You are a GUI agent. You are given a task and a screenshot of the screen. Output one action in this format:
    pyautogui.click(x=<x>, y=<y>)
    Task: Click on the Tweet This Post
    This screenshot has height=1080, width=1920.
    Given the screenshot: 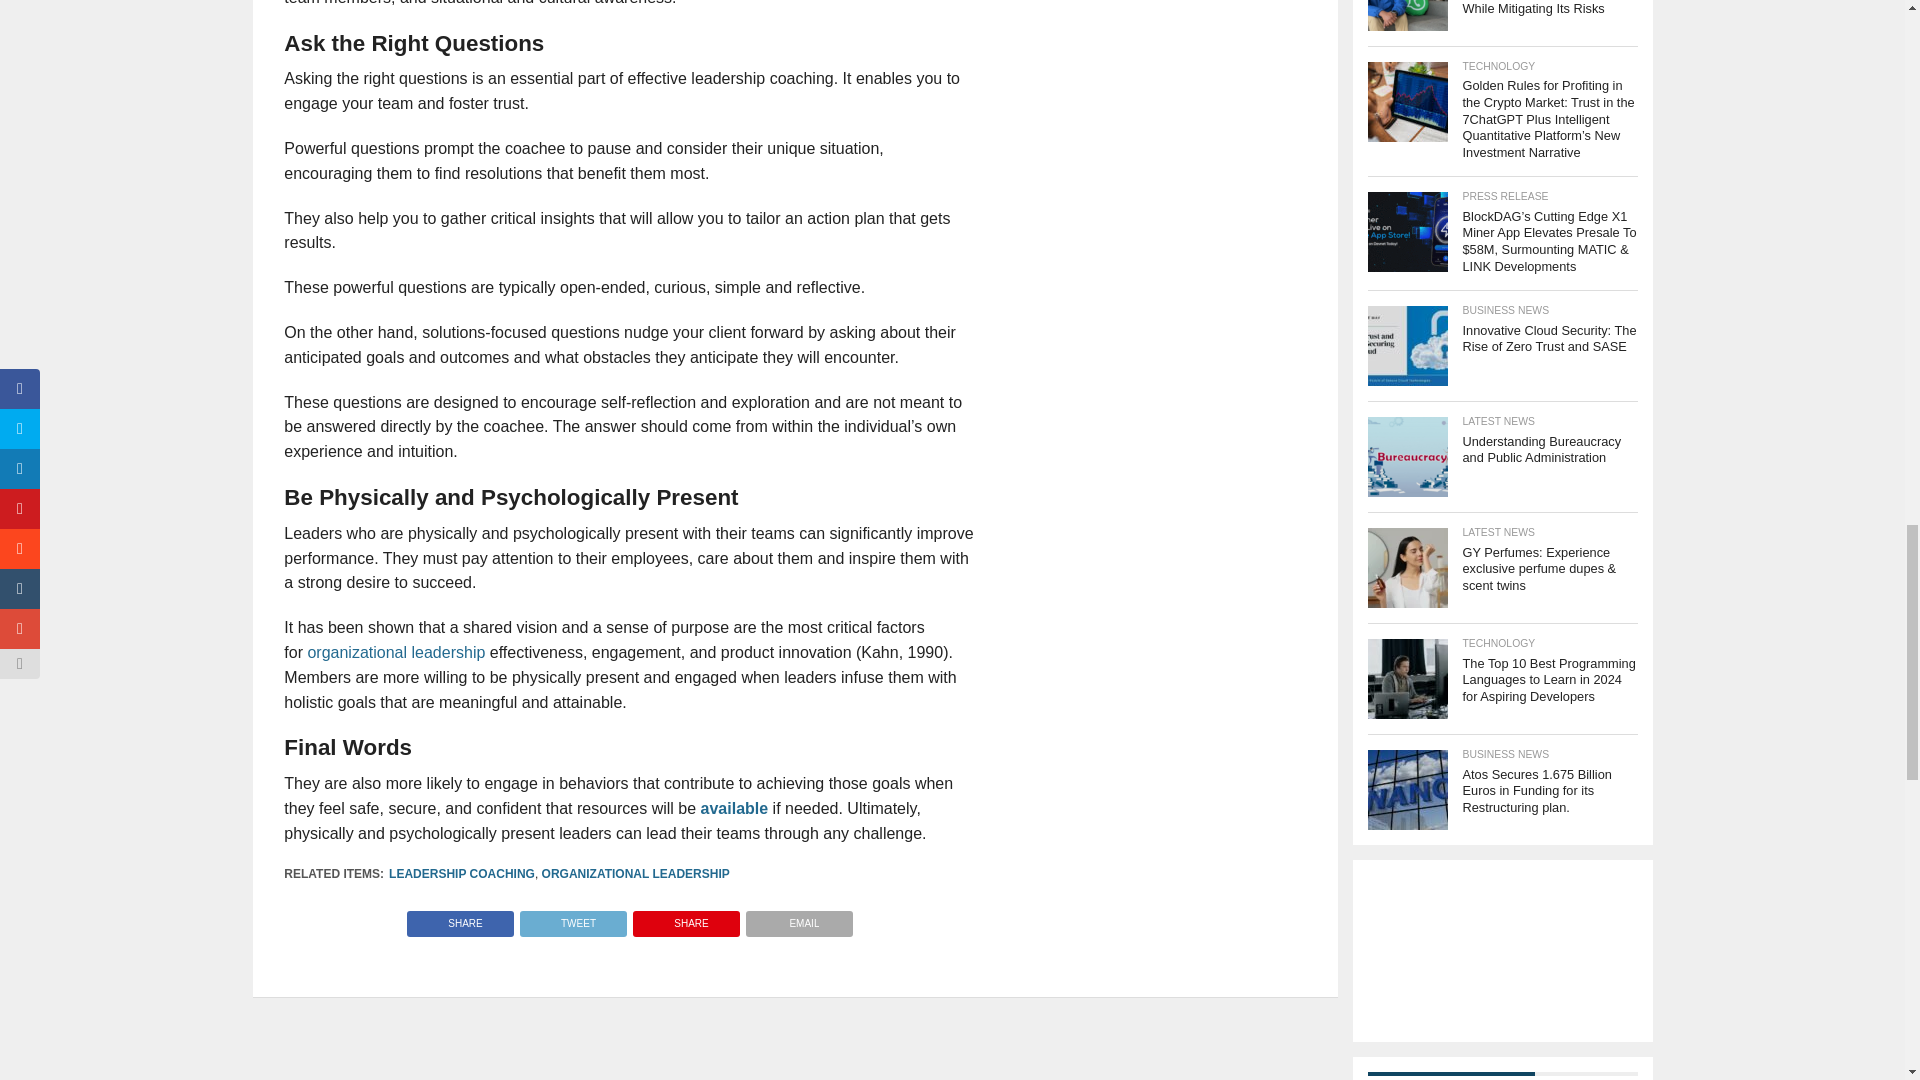 What is the action you would take?
    pyautogui.click(x=572, y=918)
    